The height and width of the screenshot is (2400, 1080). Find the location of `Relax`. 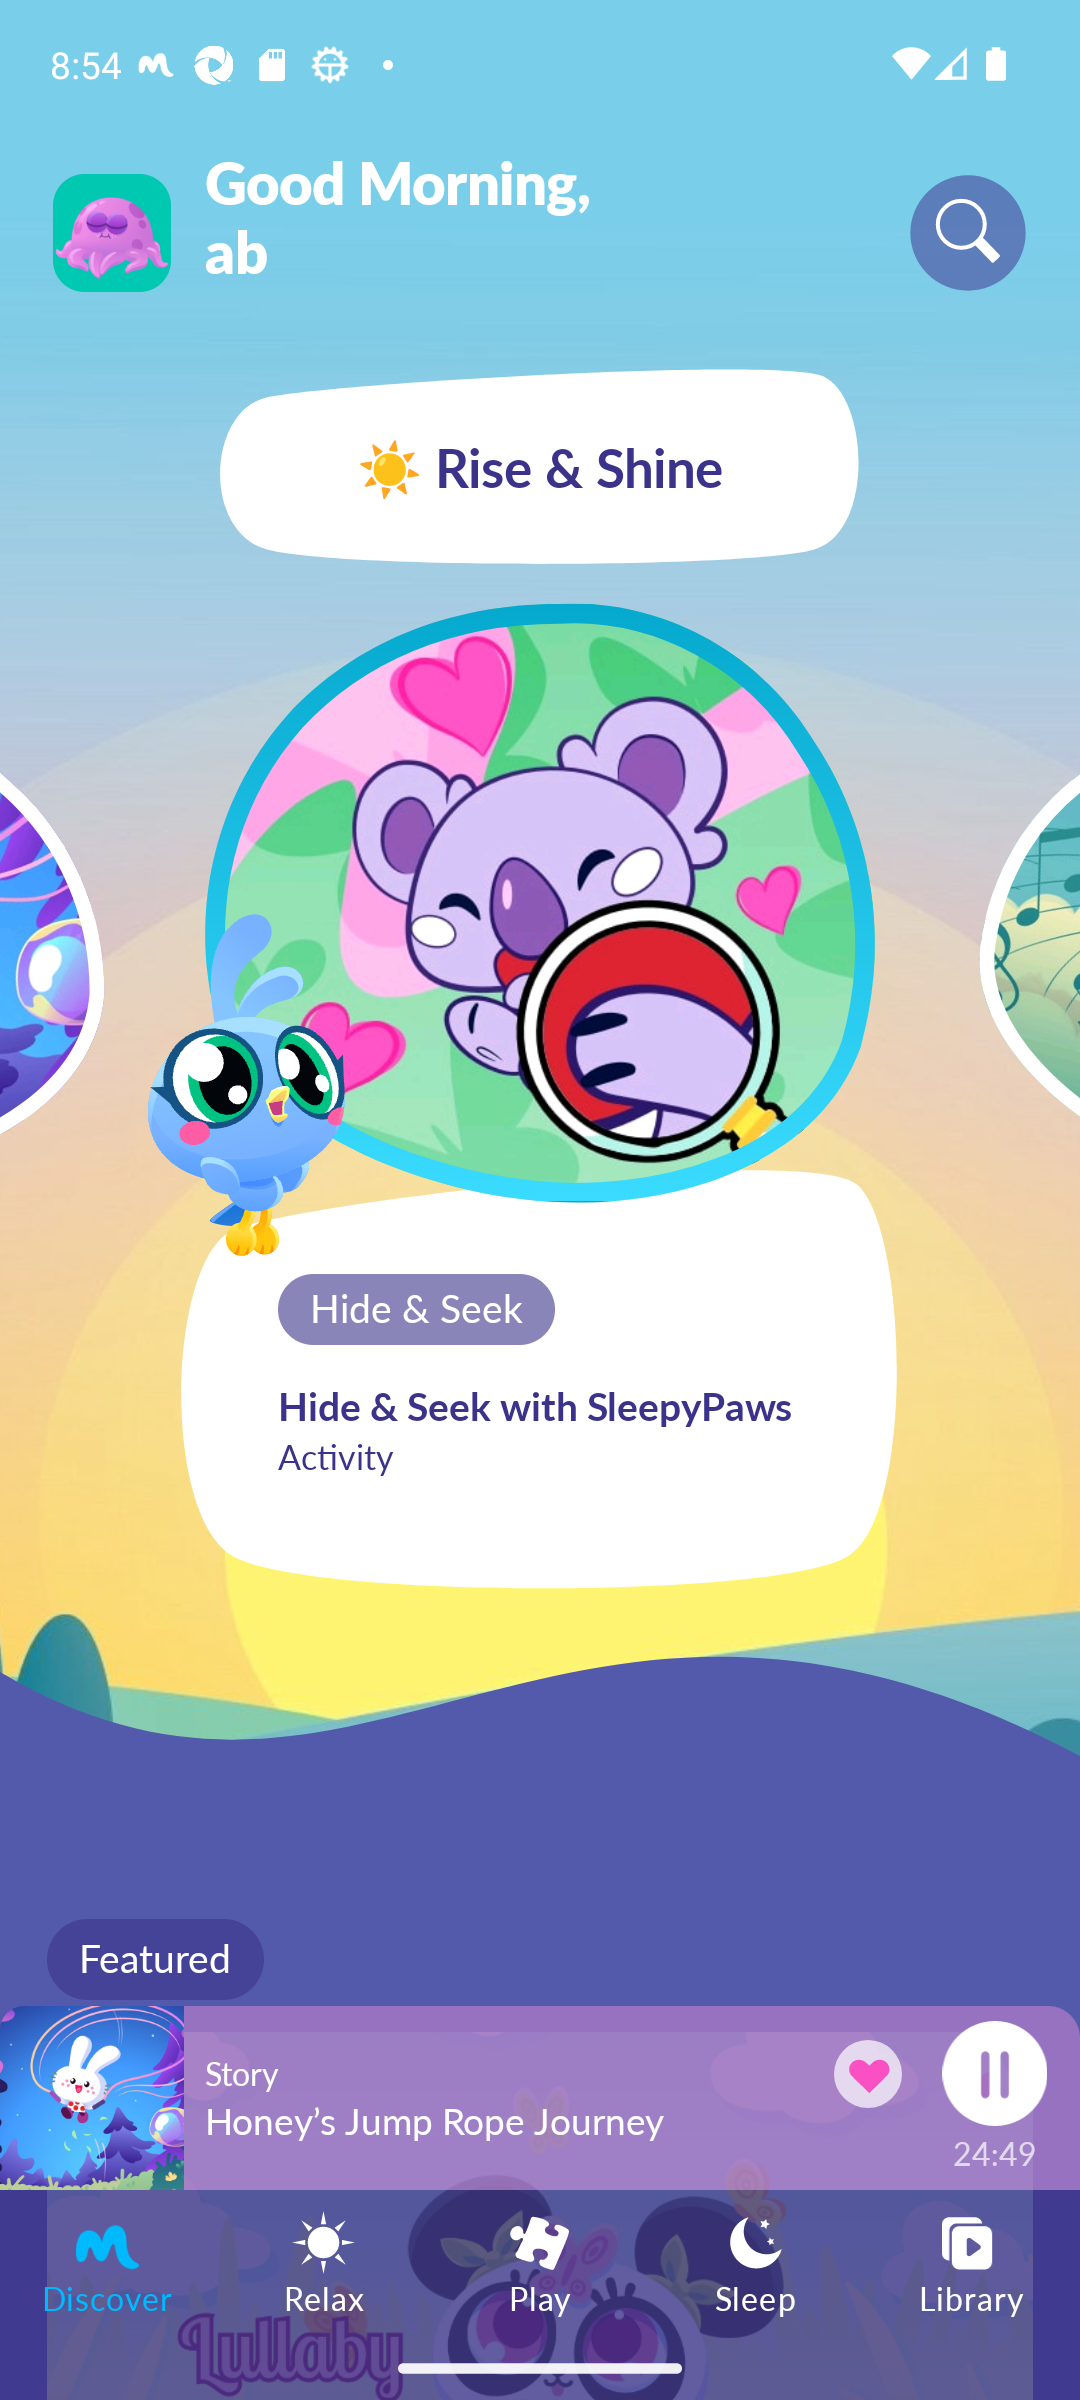

Relax is located at coordinates (324, 2262).